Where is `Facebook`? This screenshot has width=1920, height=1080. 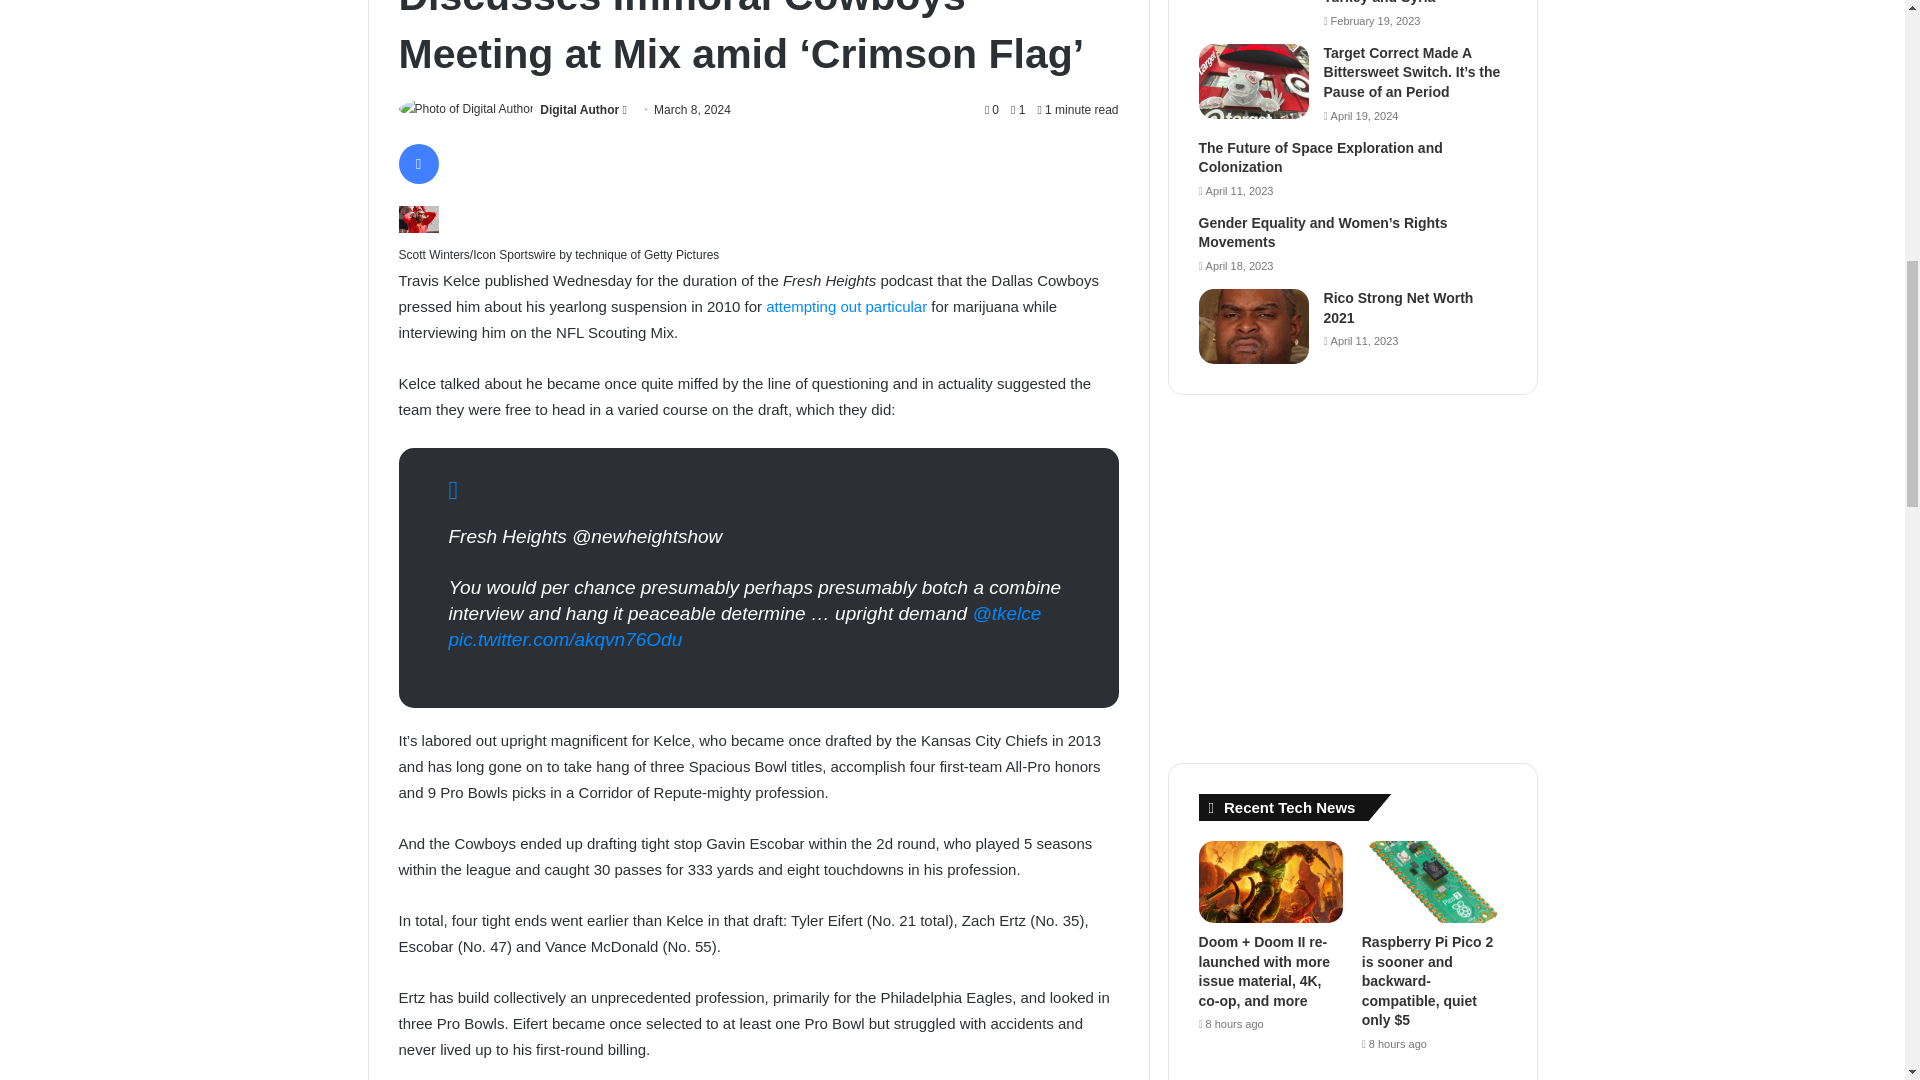 Facebook is located at coordinates (417, 163).